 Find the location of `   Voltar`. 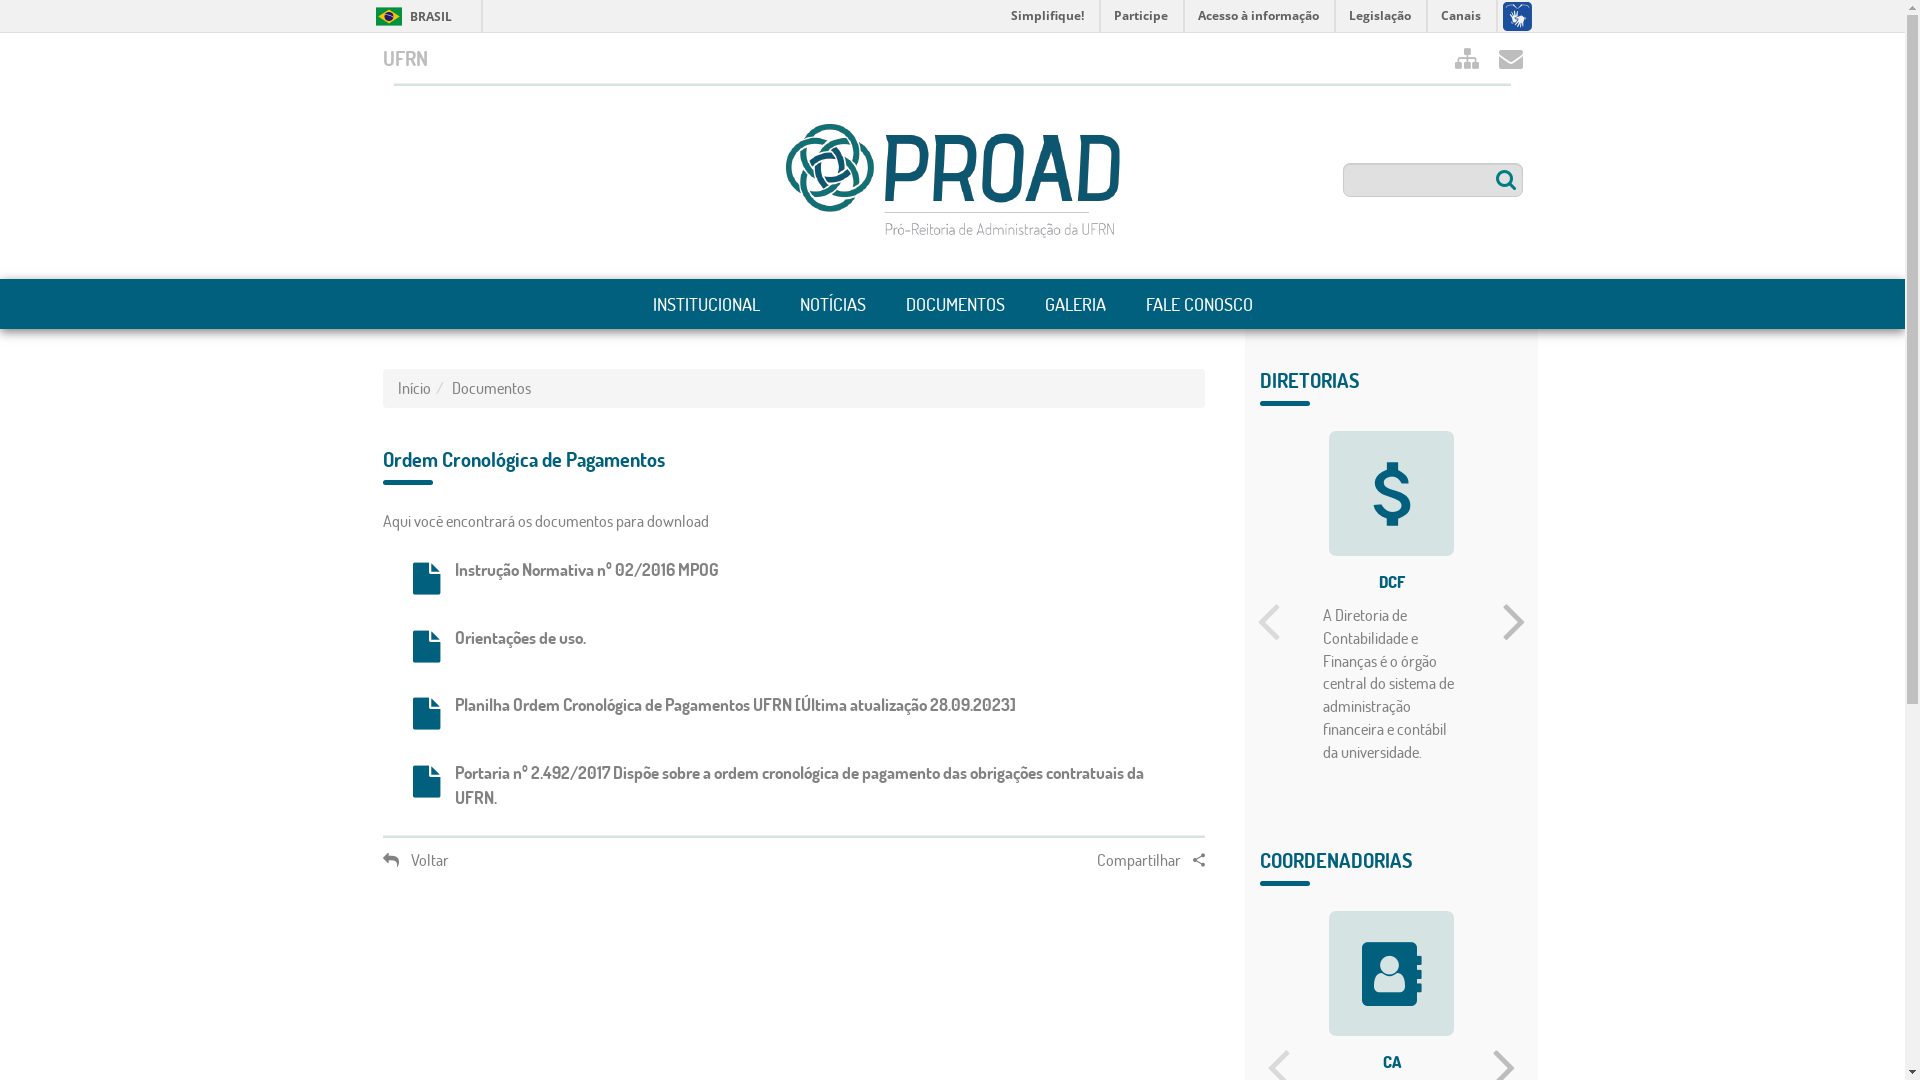

   Voltar is located at coordinates (415, 860).